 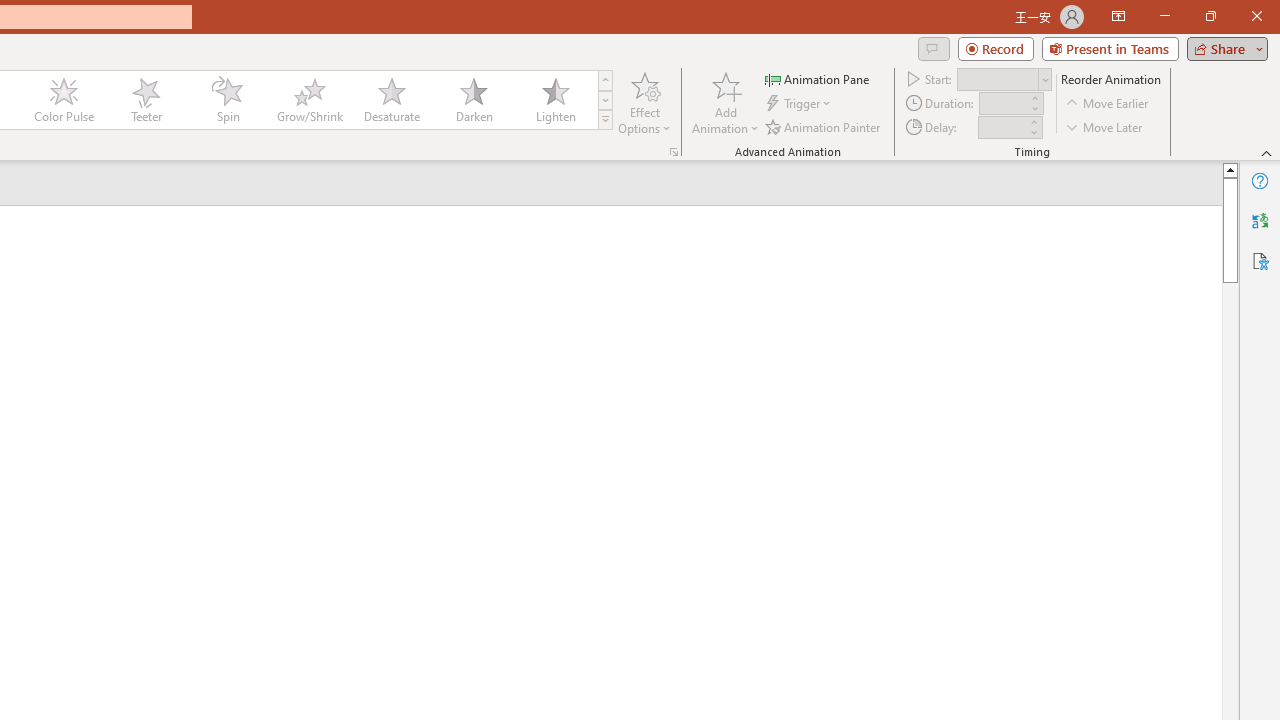 What do you see at coordinates (1033, 132) in the screenshot?
I see `Less` at bounding box center [1033, 132].